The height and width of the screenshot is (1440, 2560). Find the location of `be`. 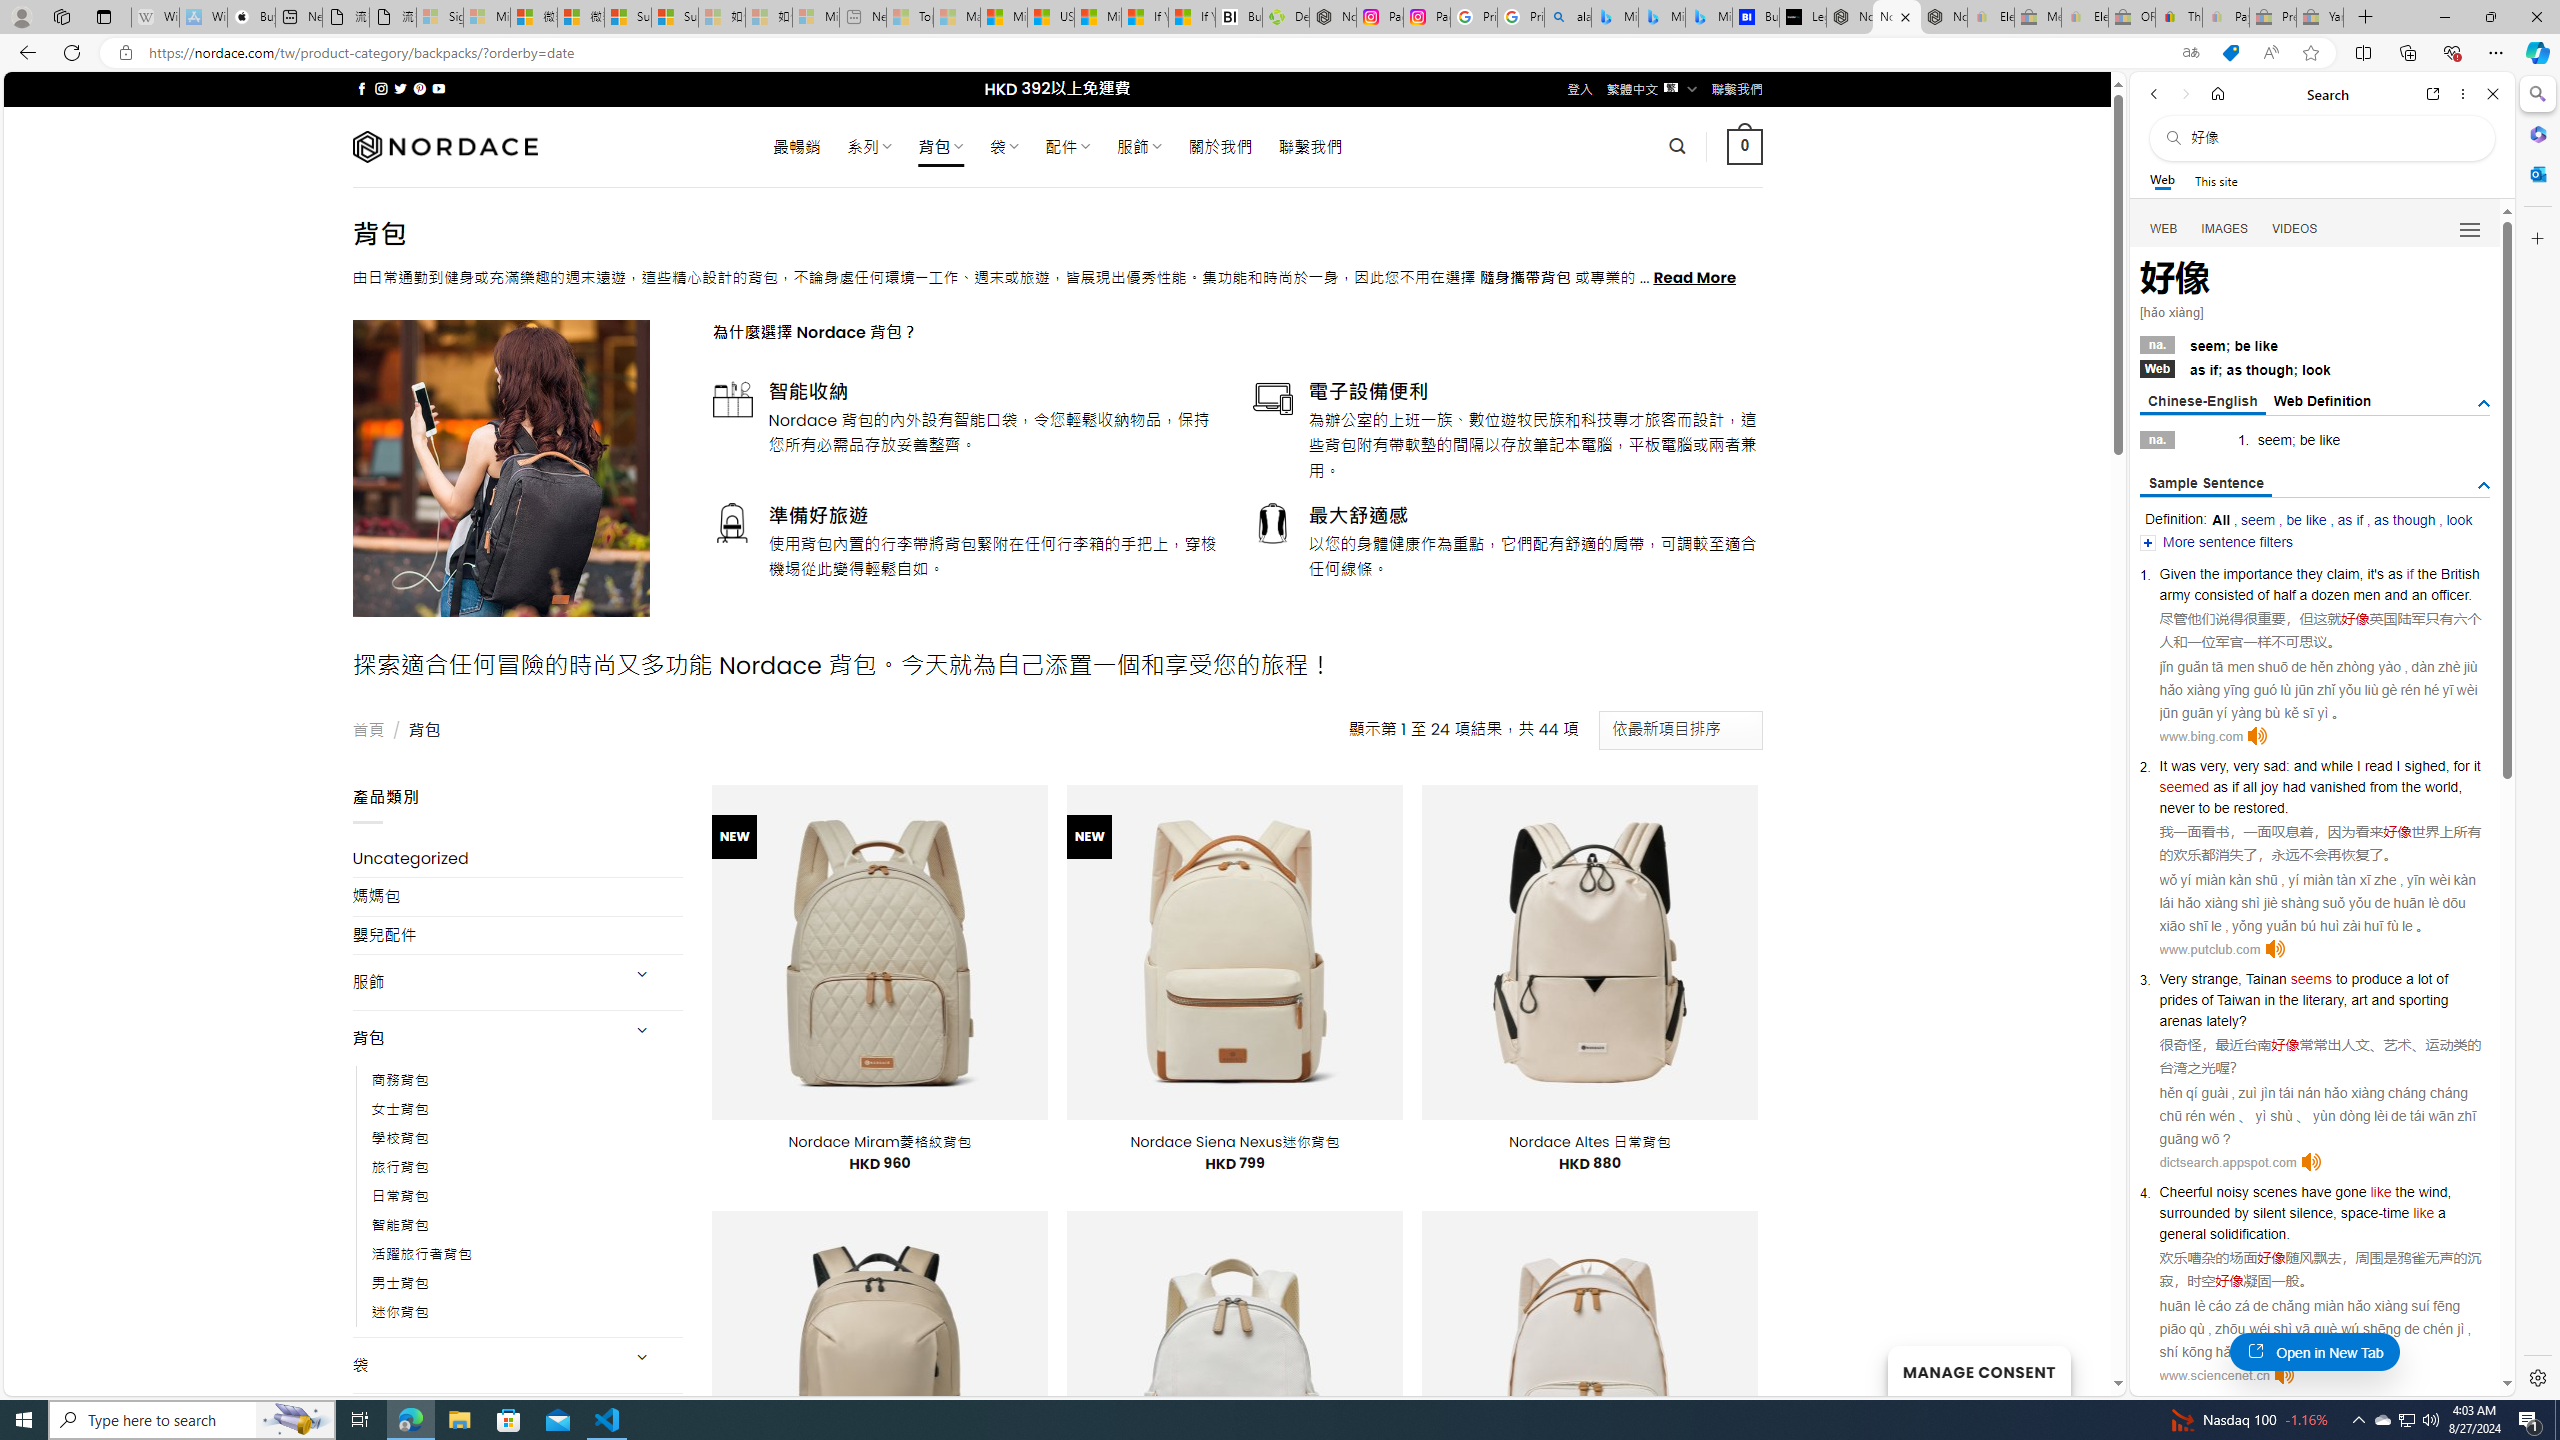

be is located at coordinates (2307, 440).